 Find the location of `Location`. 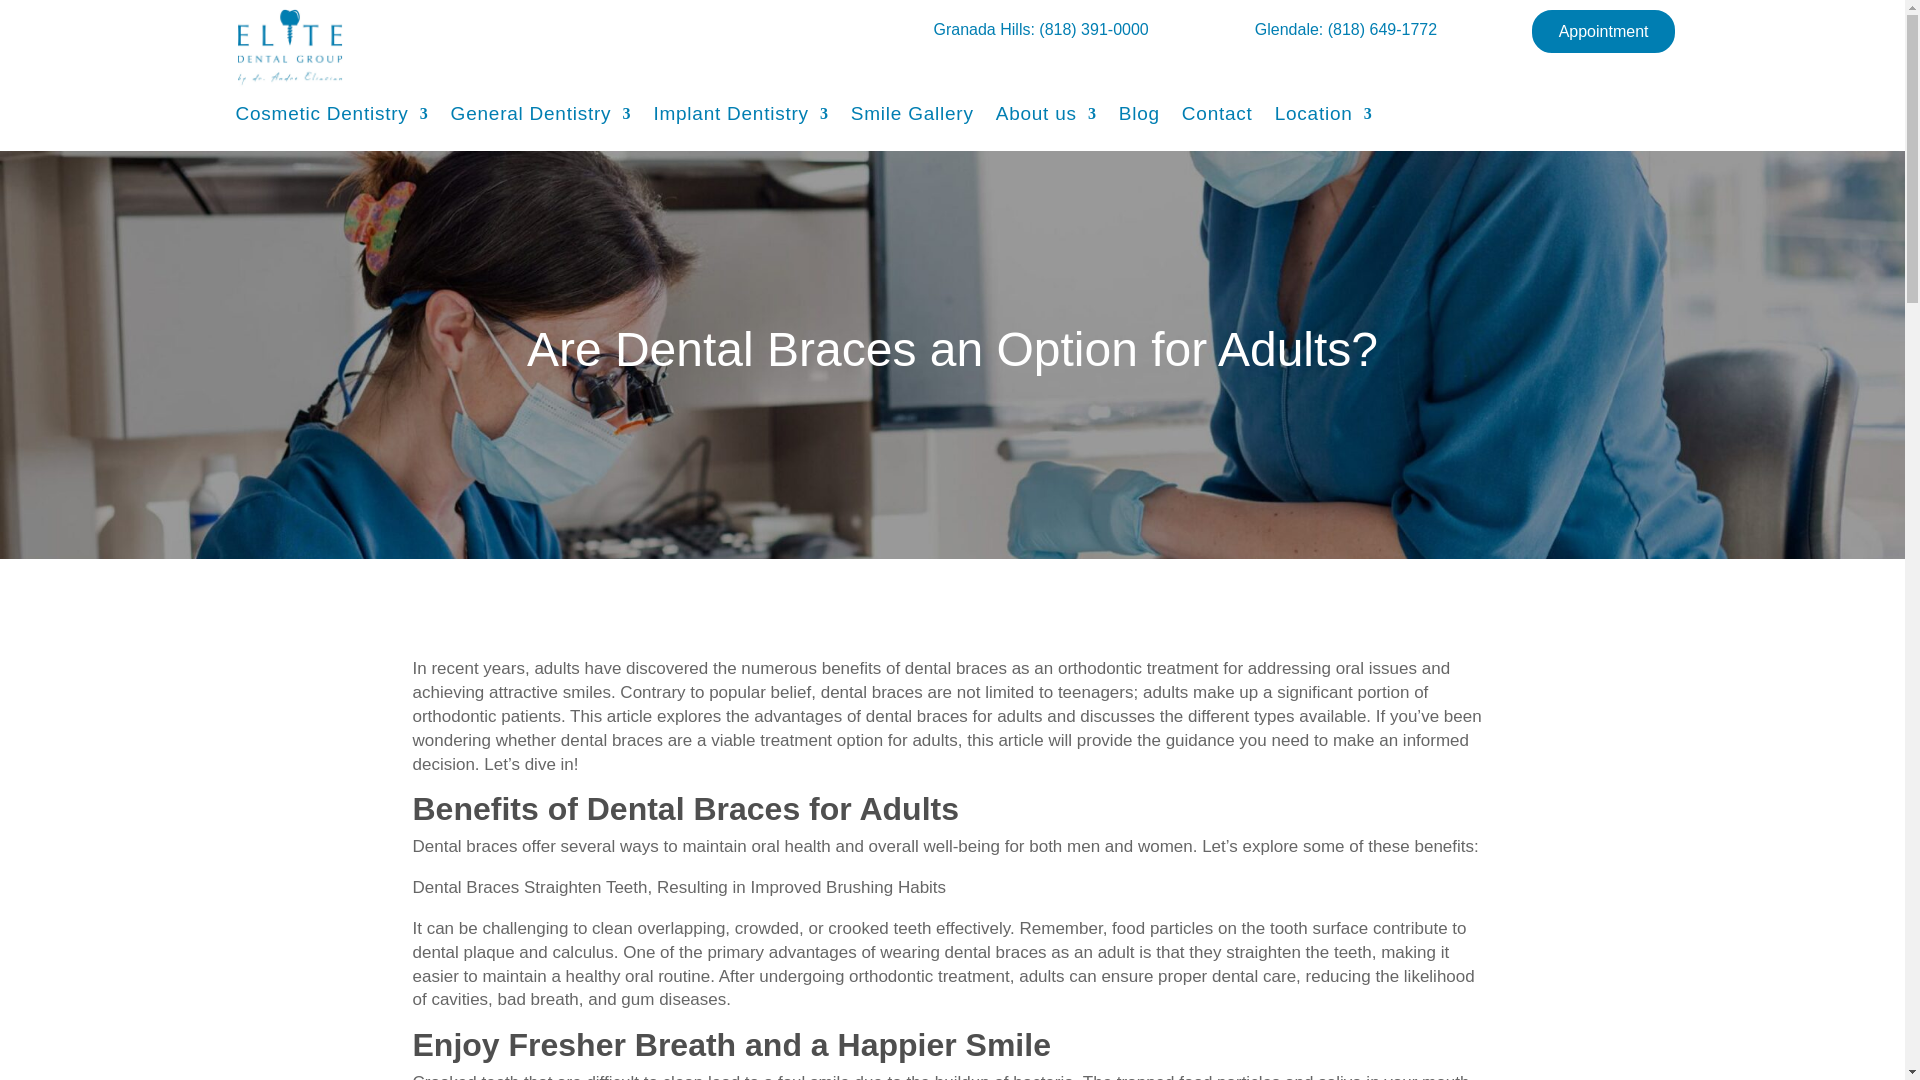

Location is located at coordinates (1323, 117).